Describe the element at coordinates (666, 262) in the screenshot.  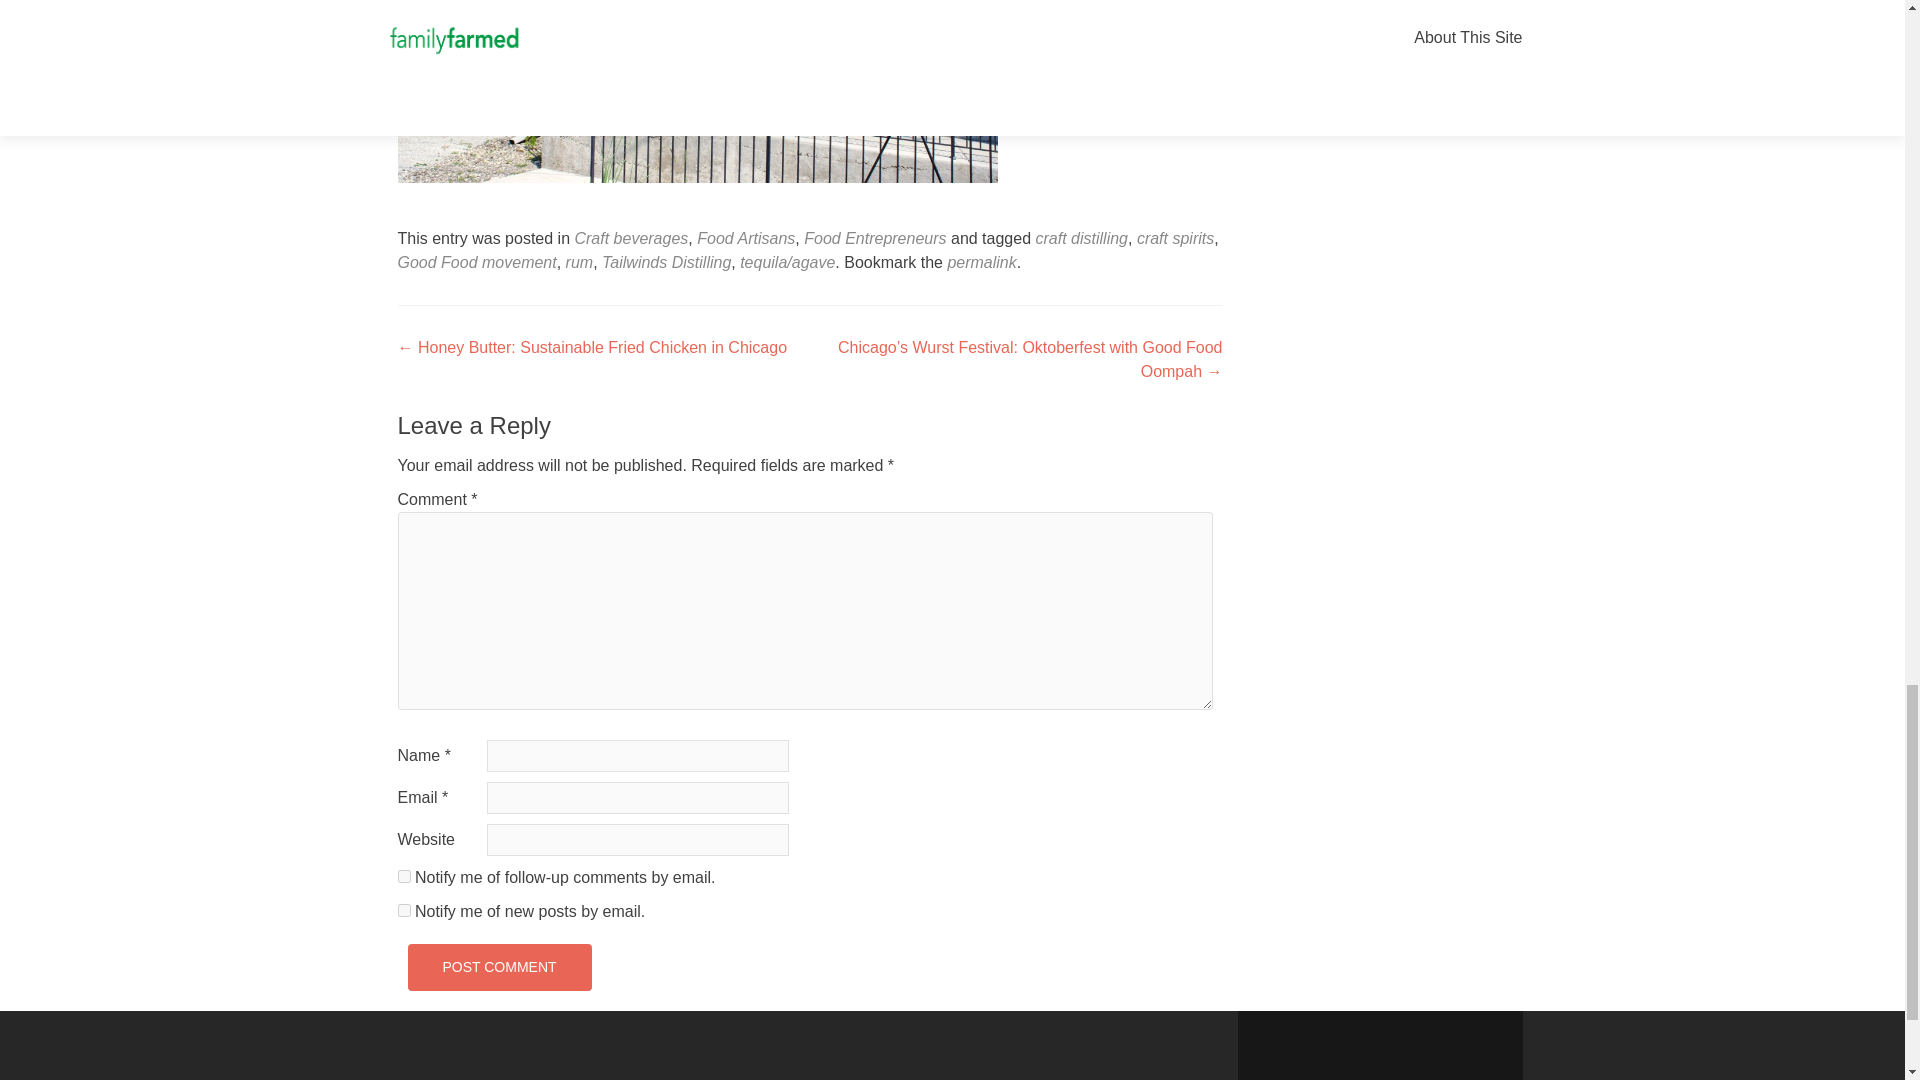
I see `Tailwinds Distilling` at that location.